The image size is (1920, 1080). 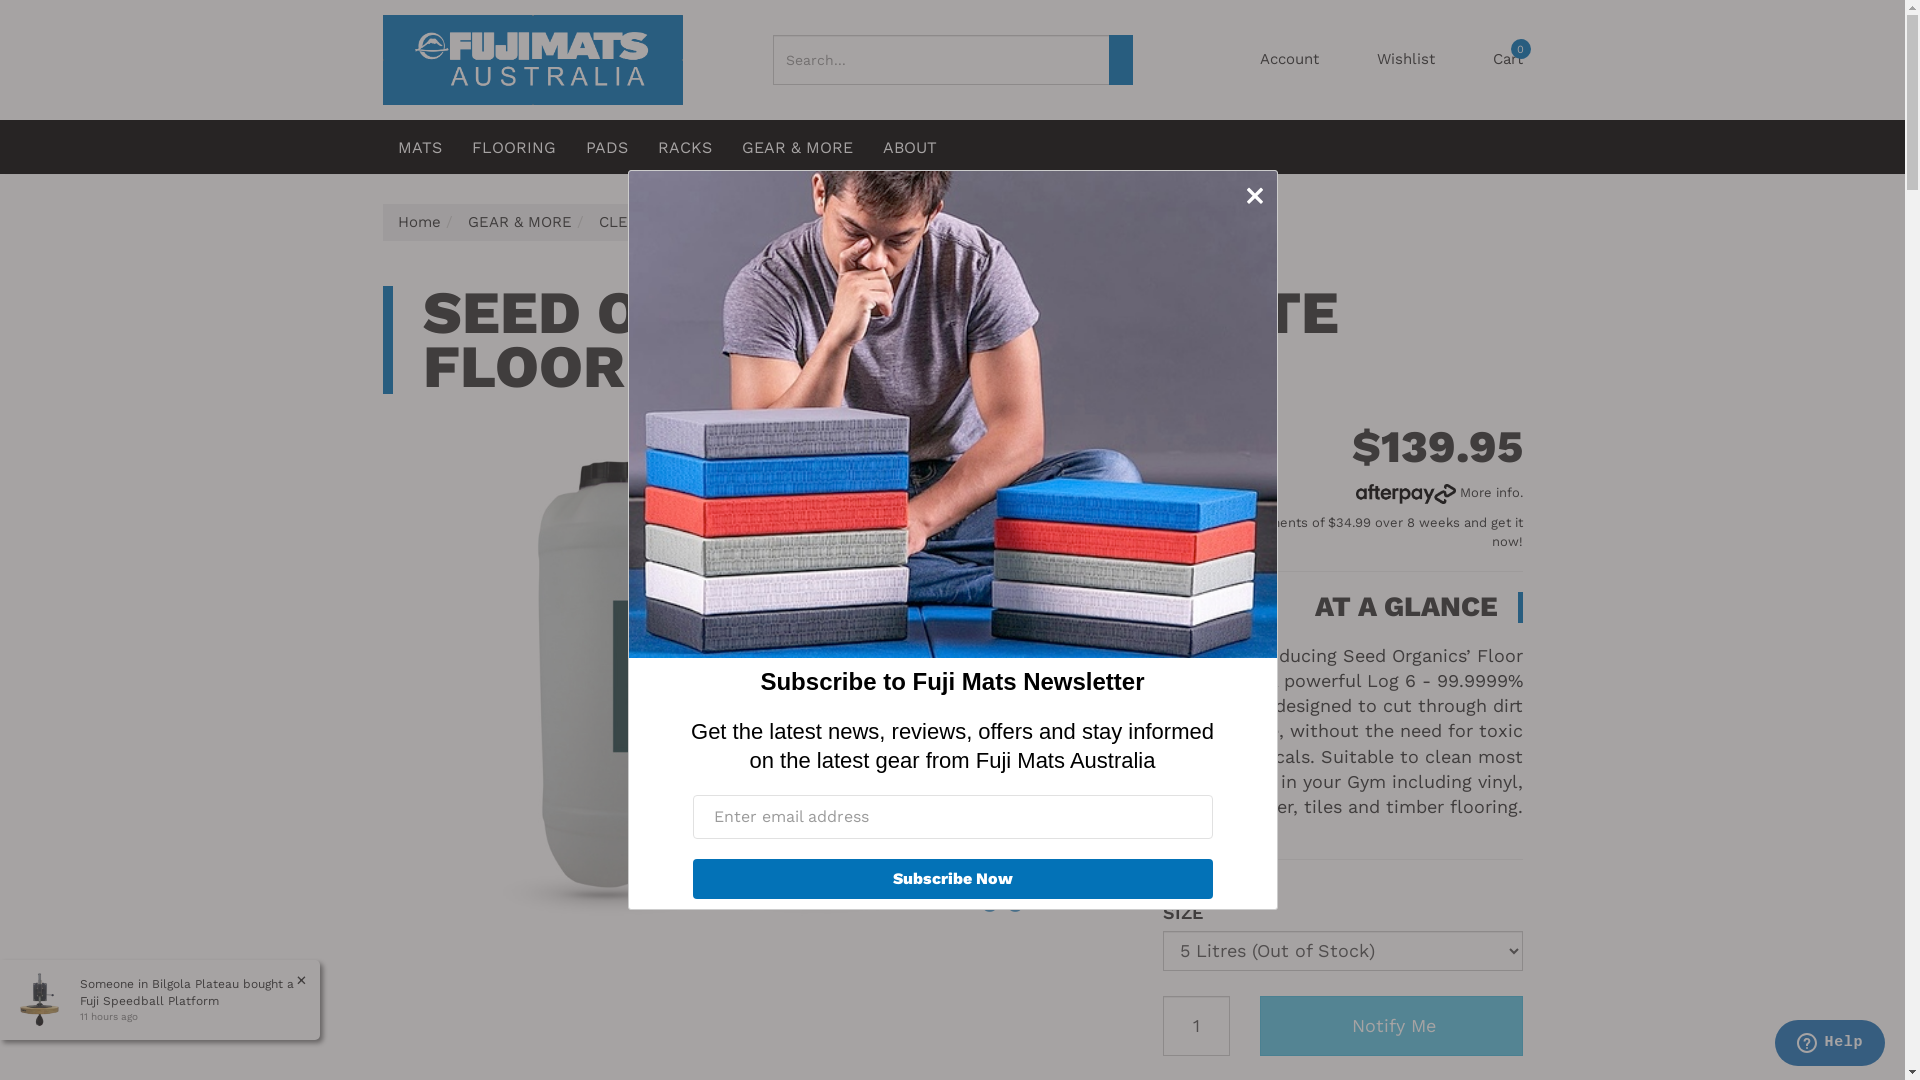 I want to click on Previous, so click(x=990, y=904).